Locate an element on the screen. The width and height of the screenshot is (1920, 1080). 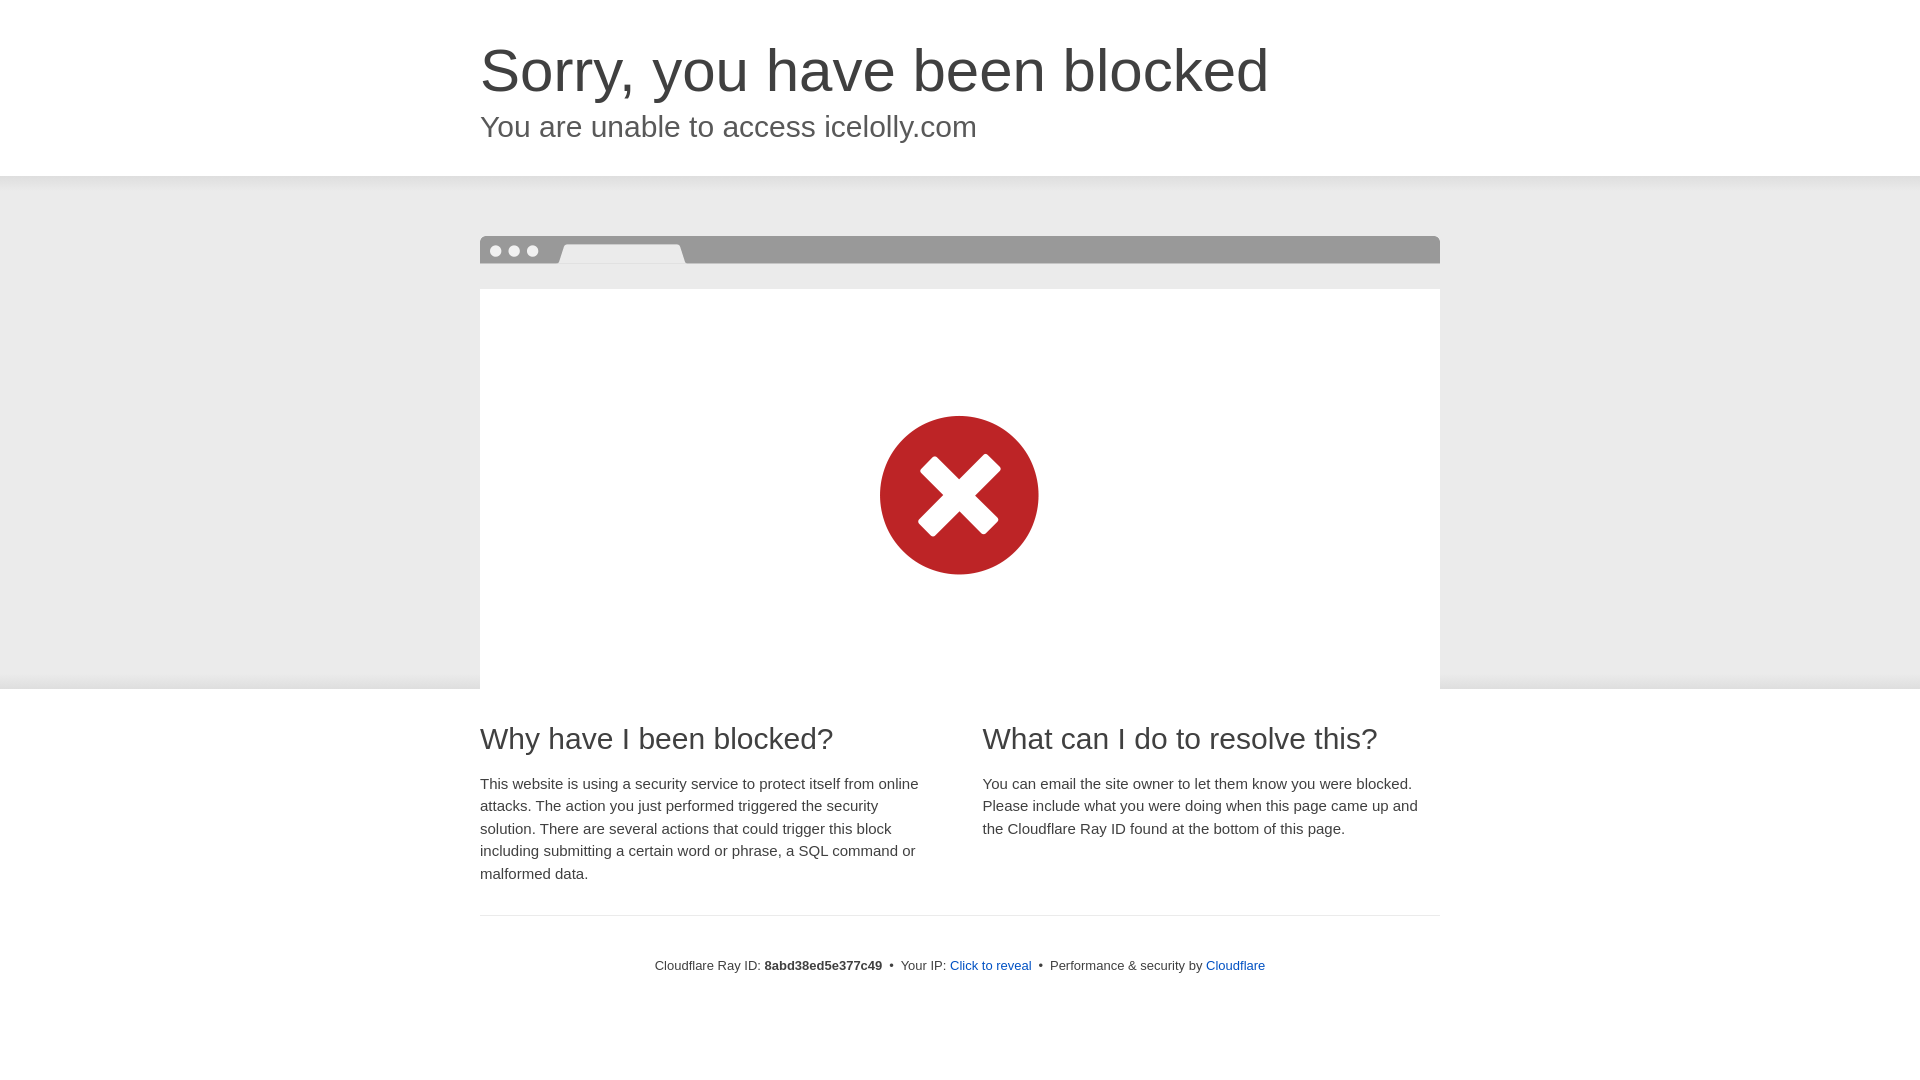
Cloudflare is located at coordinates (1235, 965).